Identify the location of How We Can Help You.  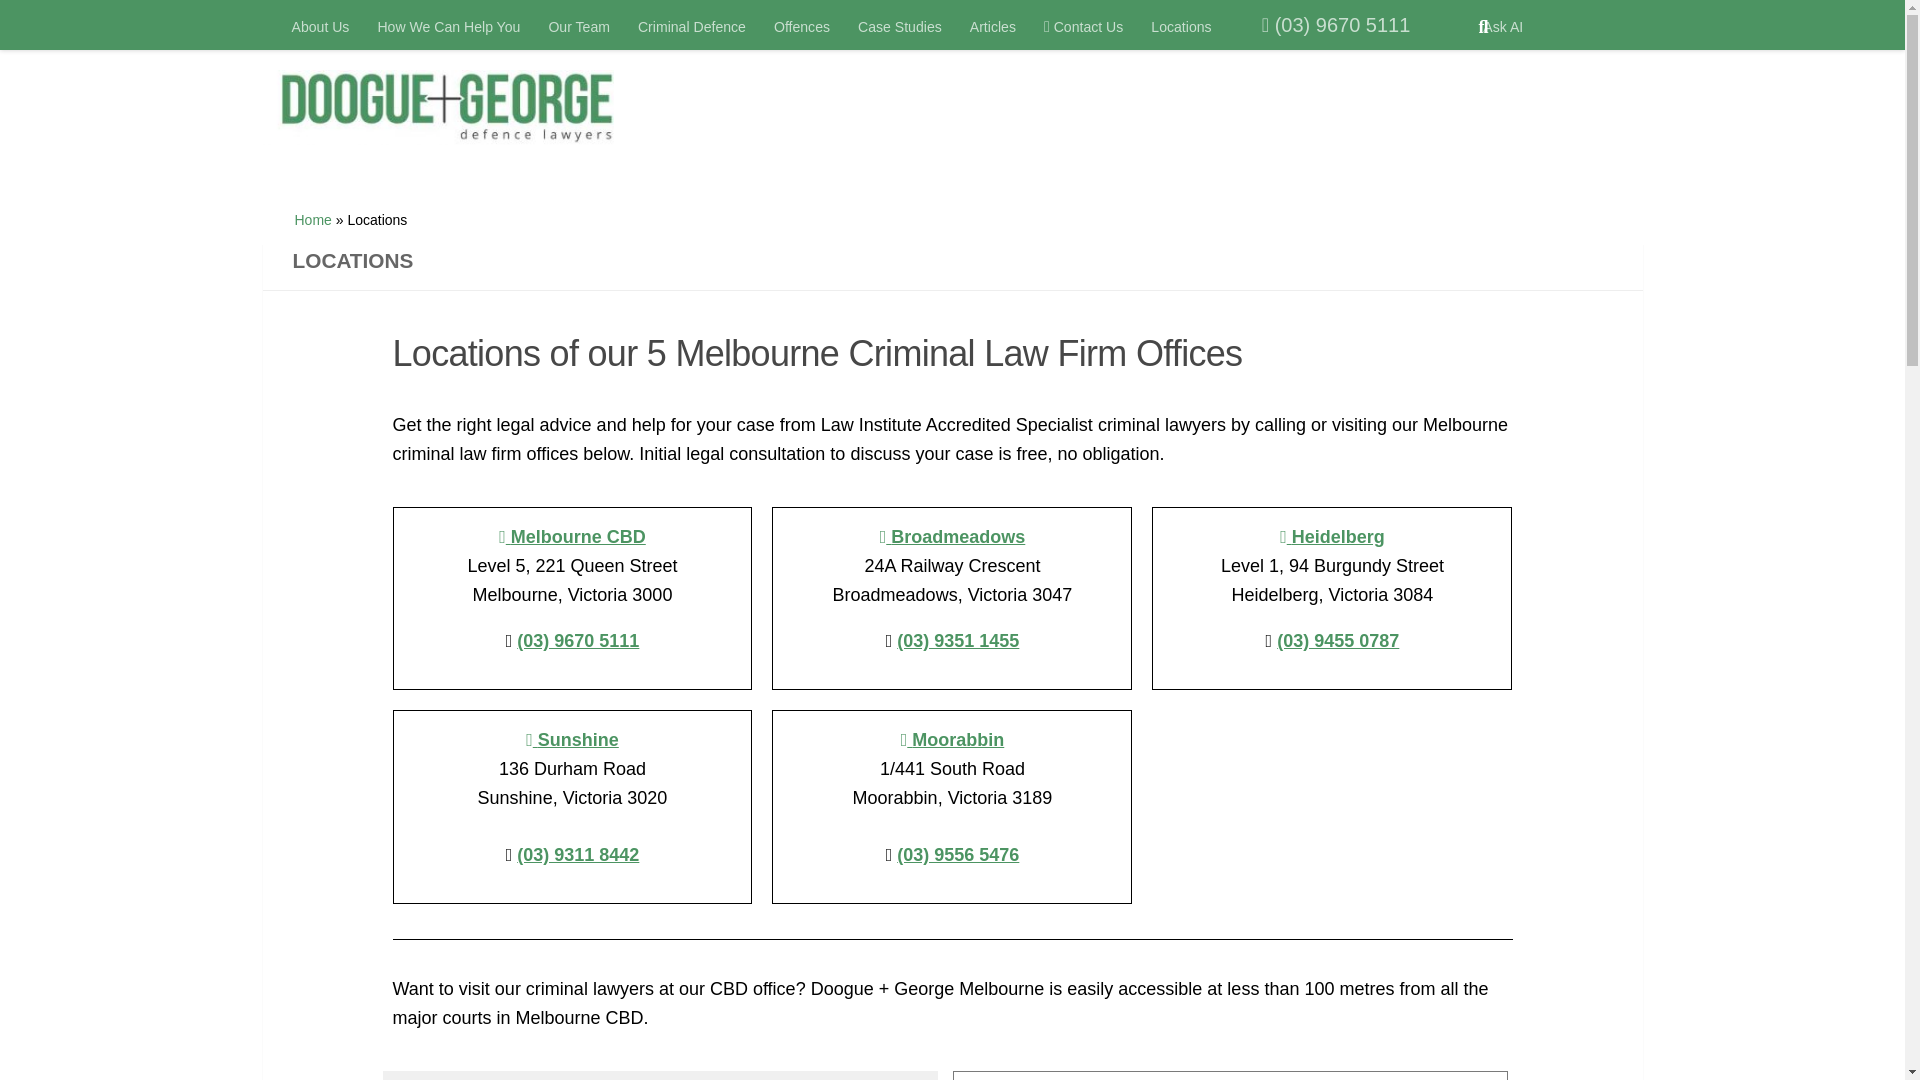
(448, 26).